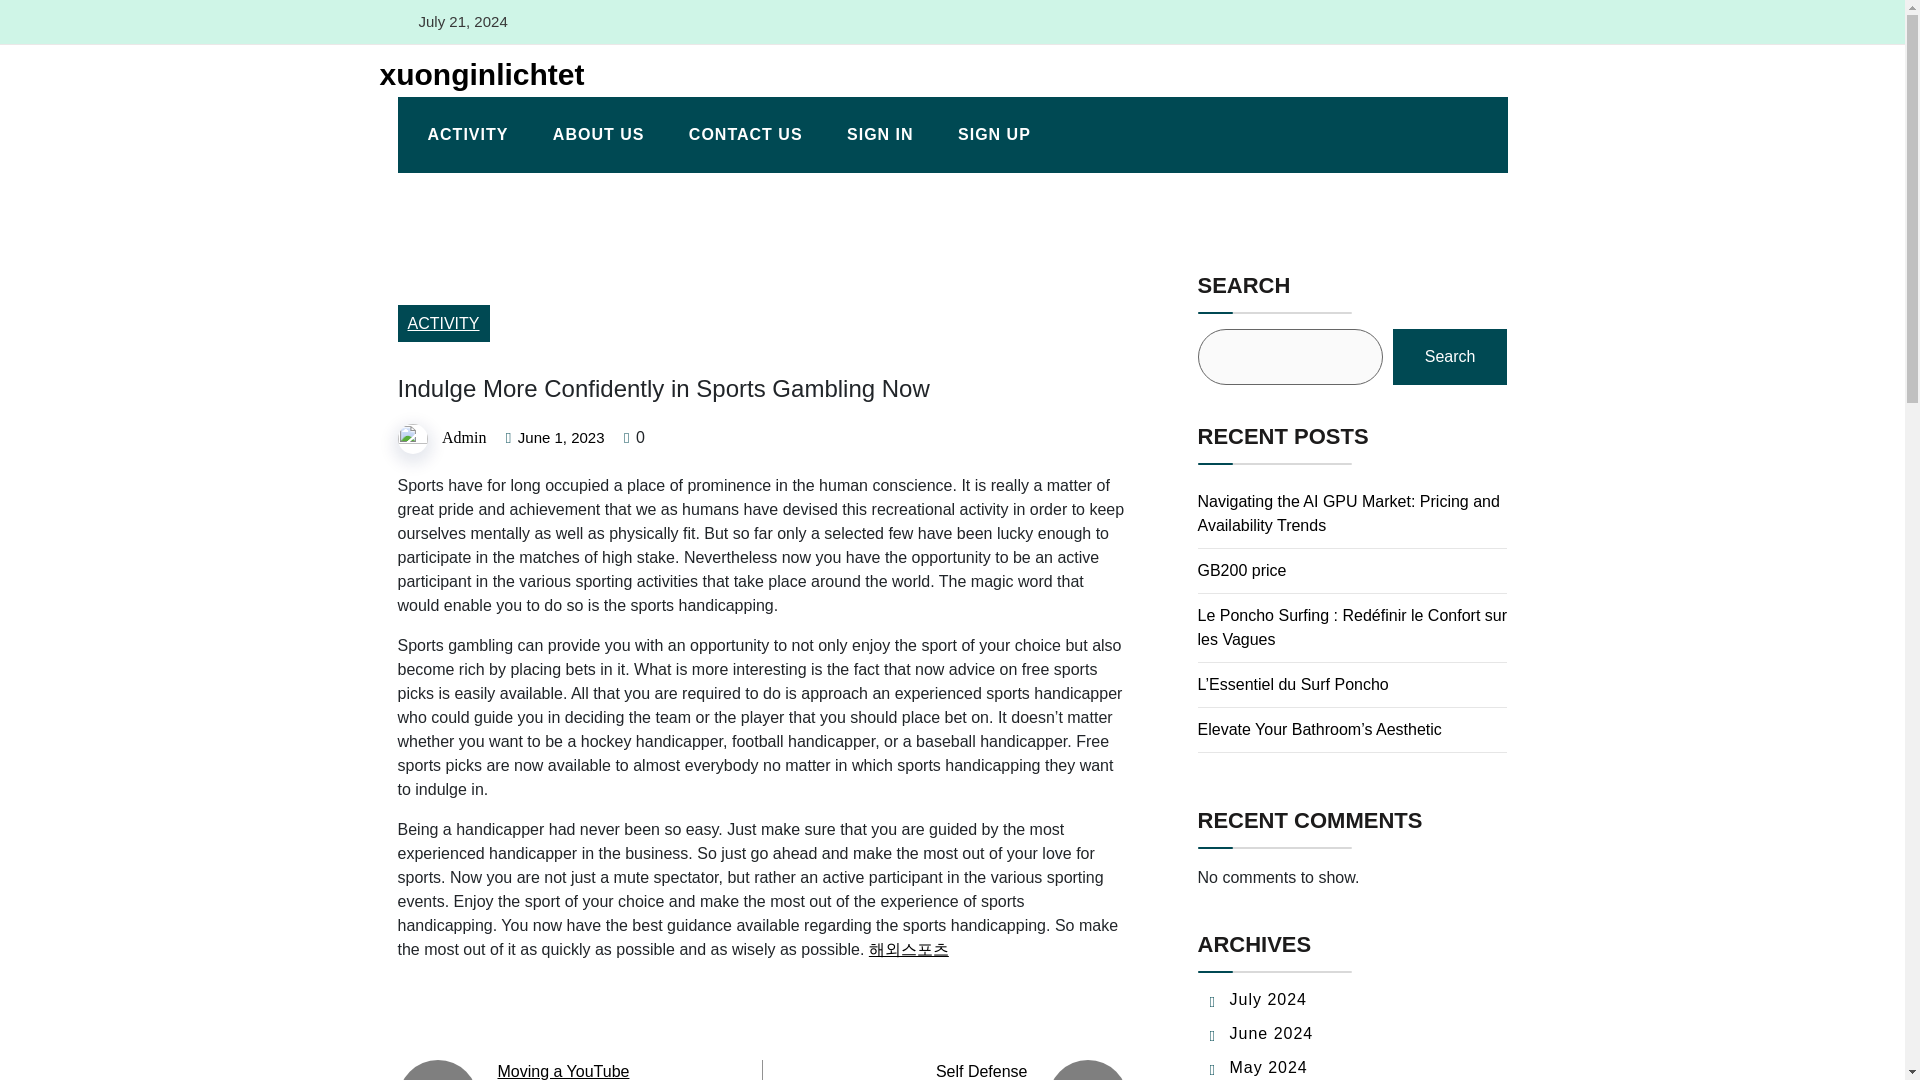 This screenshot has width=1920, height=1080. I want to click on ACTIVITY, so click(443, 323).